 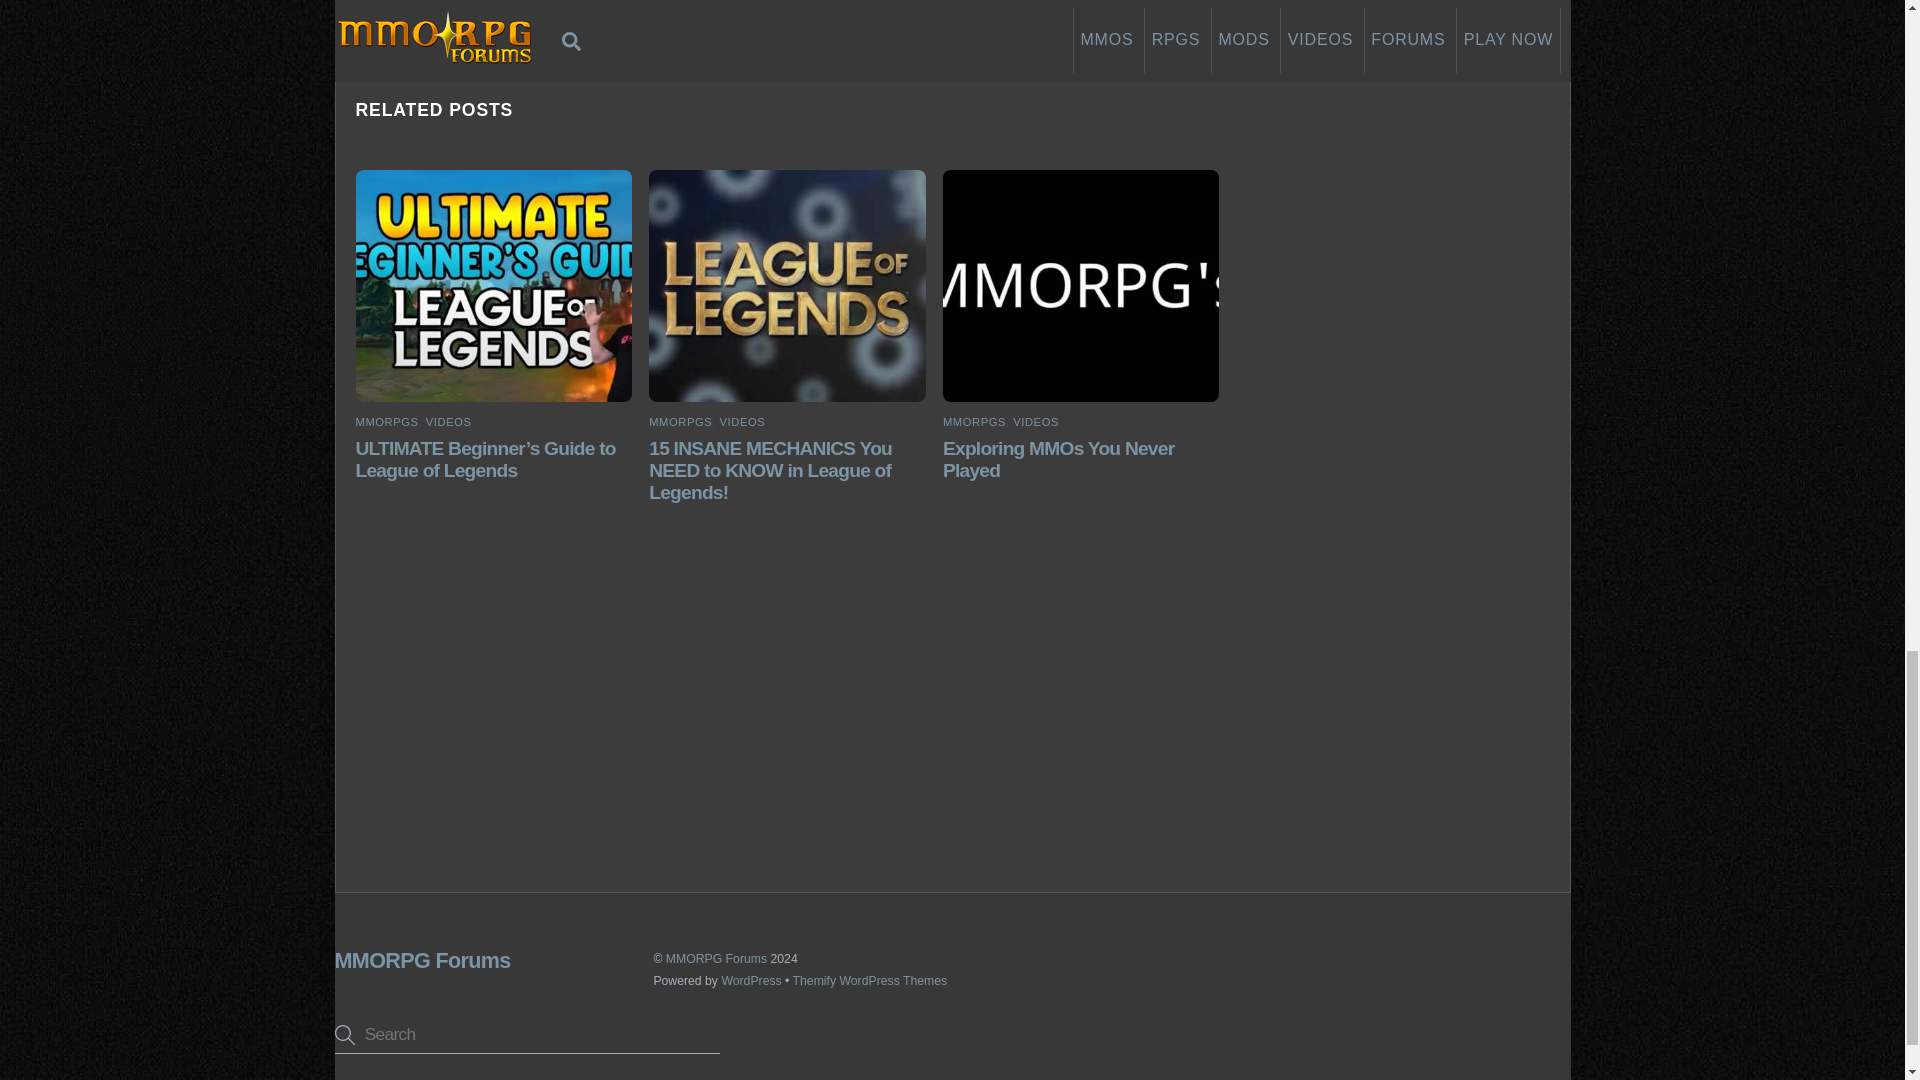 What do you see at coordinates (770, 470) in the screenshot?
I see `15 INSANE MECHANICS You NEED to KNOW in League of Legends!` at bounding box center [770, 470].